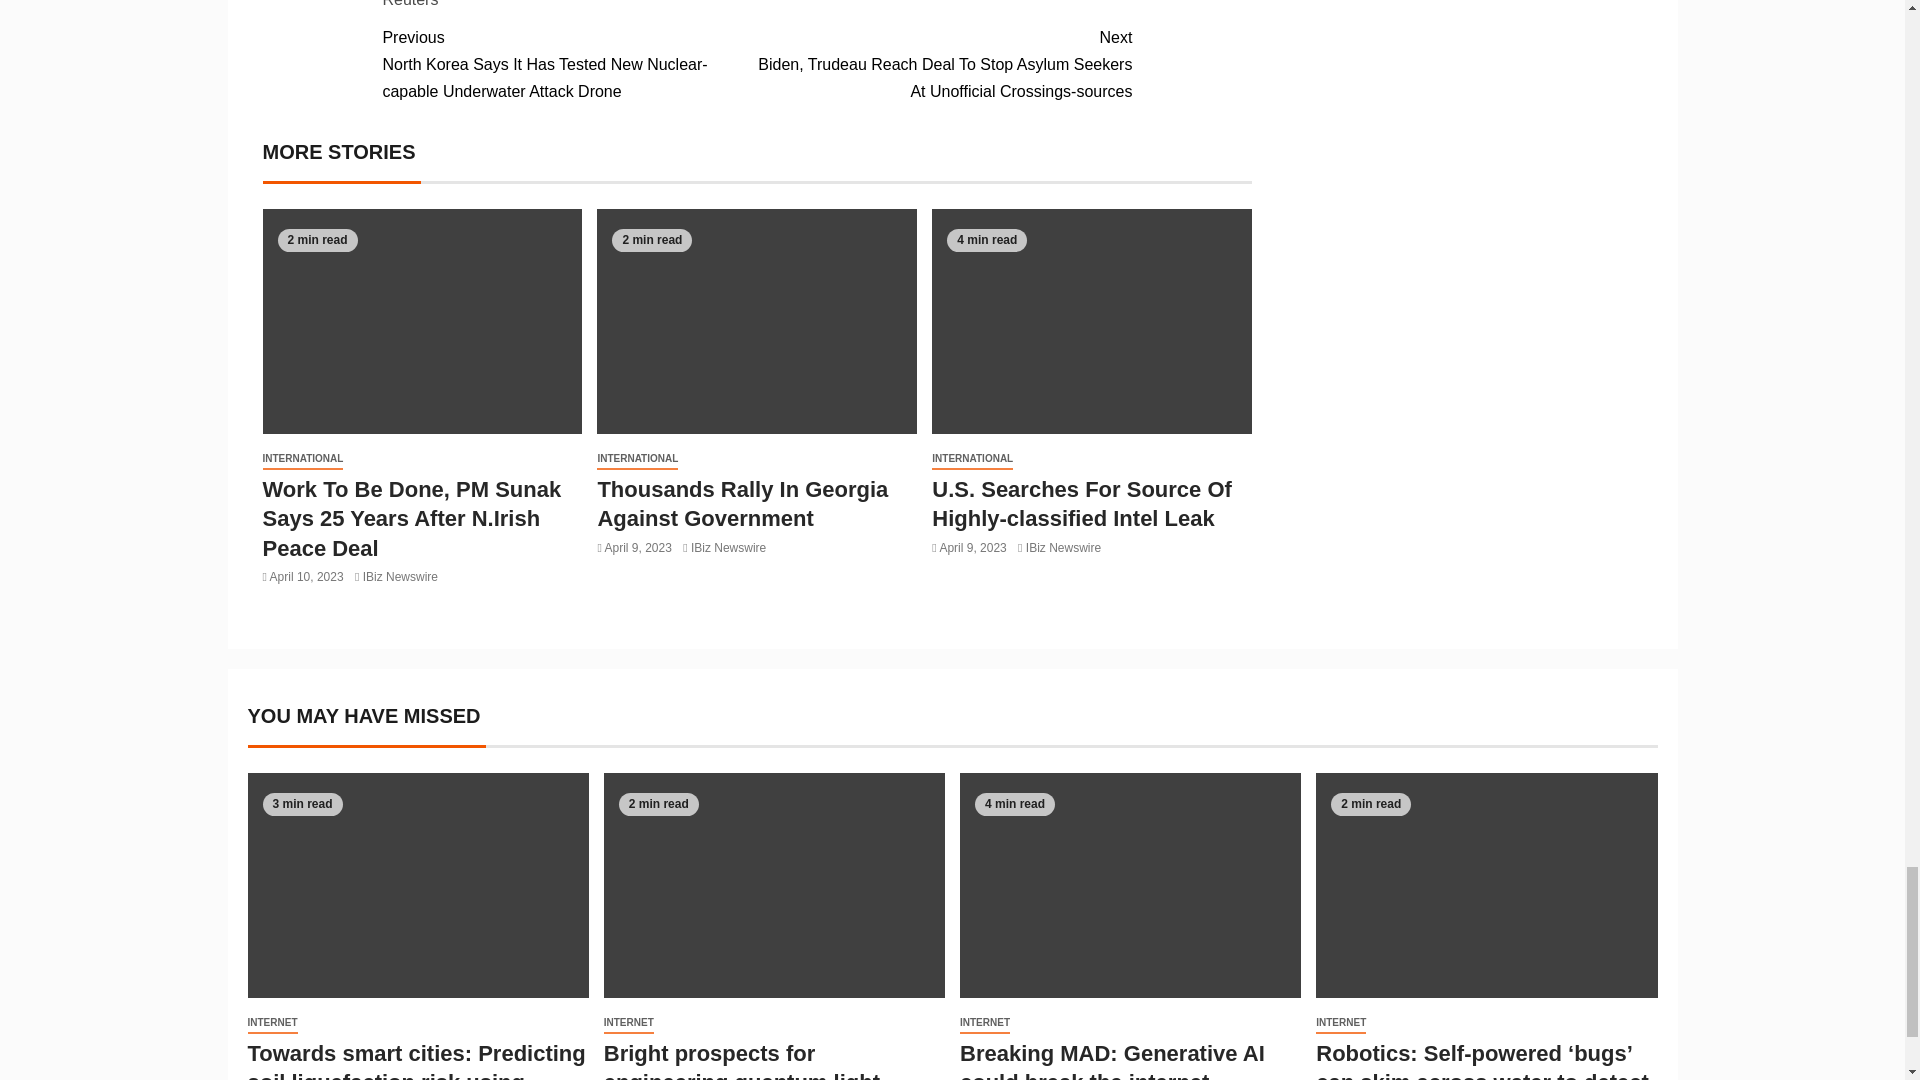 The image size is (1920, 1080). I want to click on IBiz Newswire, so click(400, 577).